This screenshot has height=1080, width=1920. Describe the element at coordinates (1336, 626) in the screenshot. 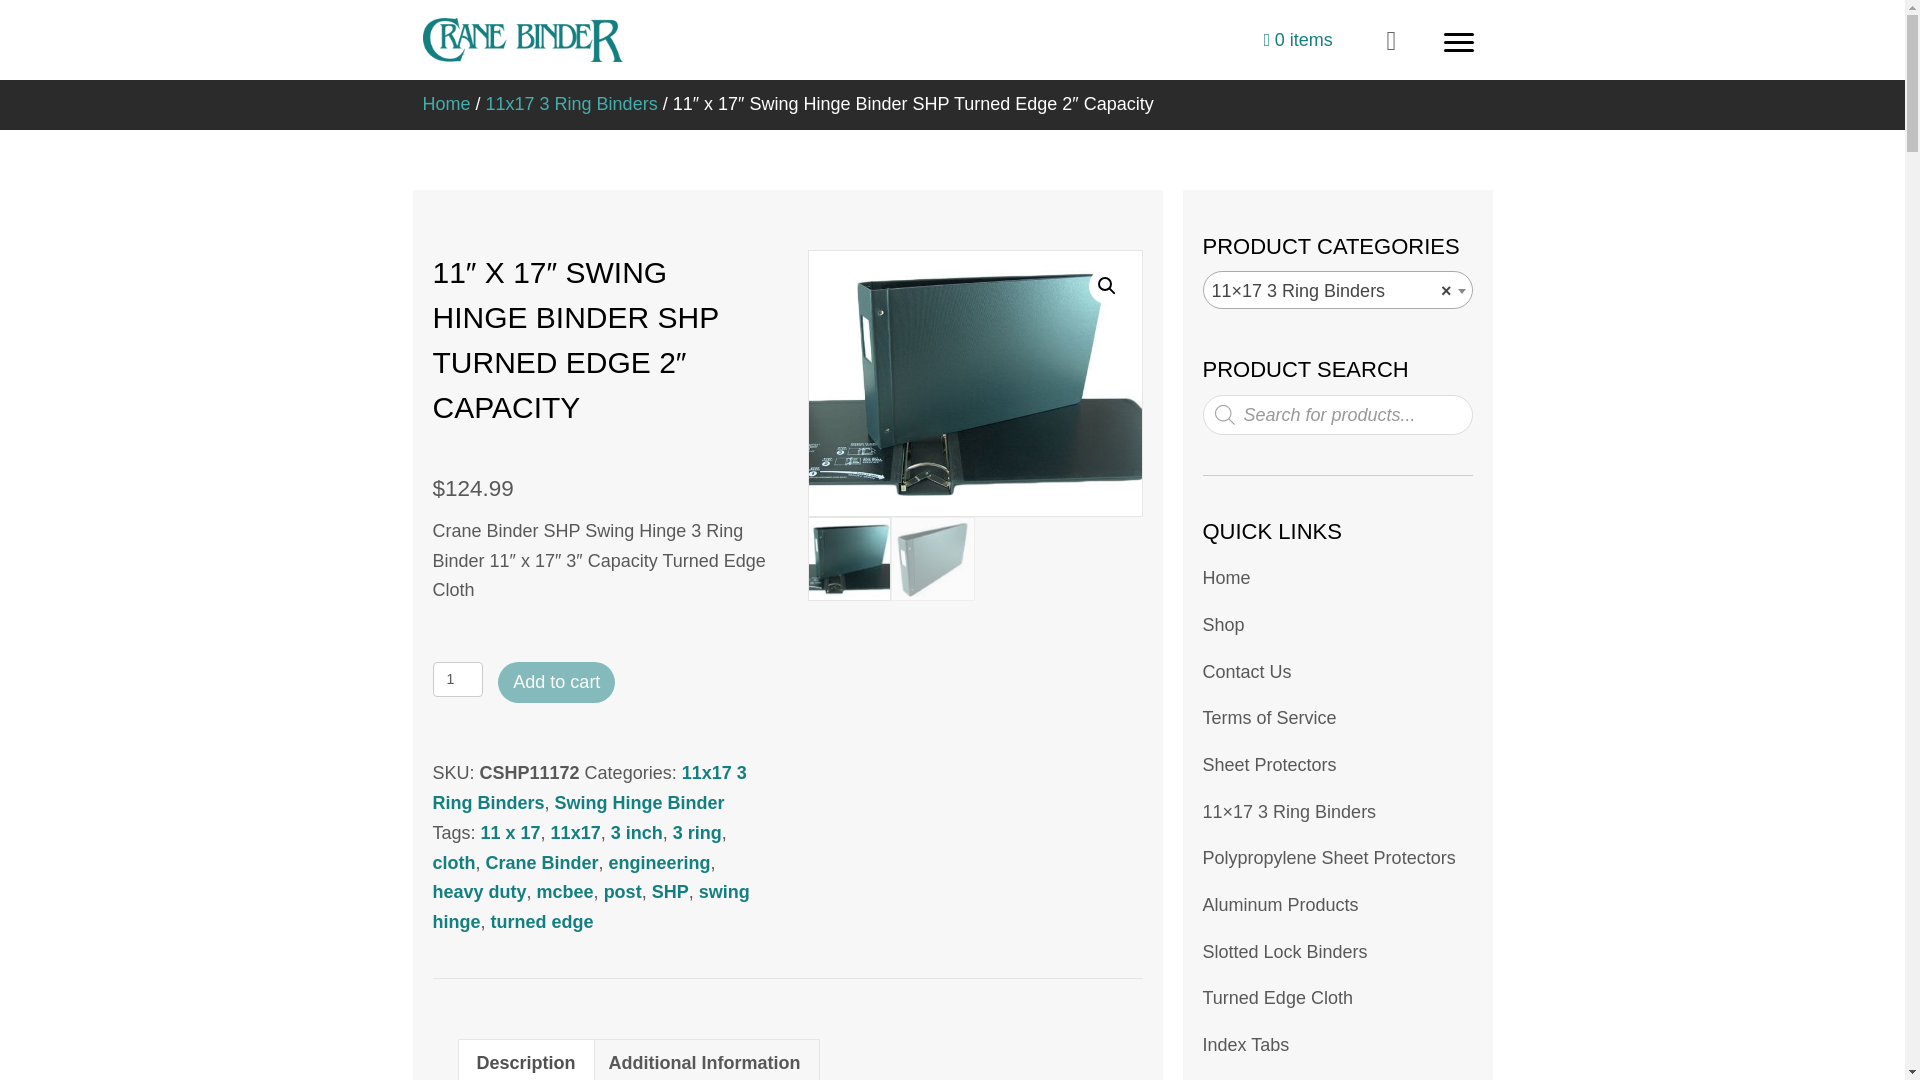

I see `Shop` at that location.